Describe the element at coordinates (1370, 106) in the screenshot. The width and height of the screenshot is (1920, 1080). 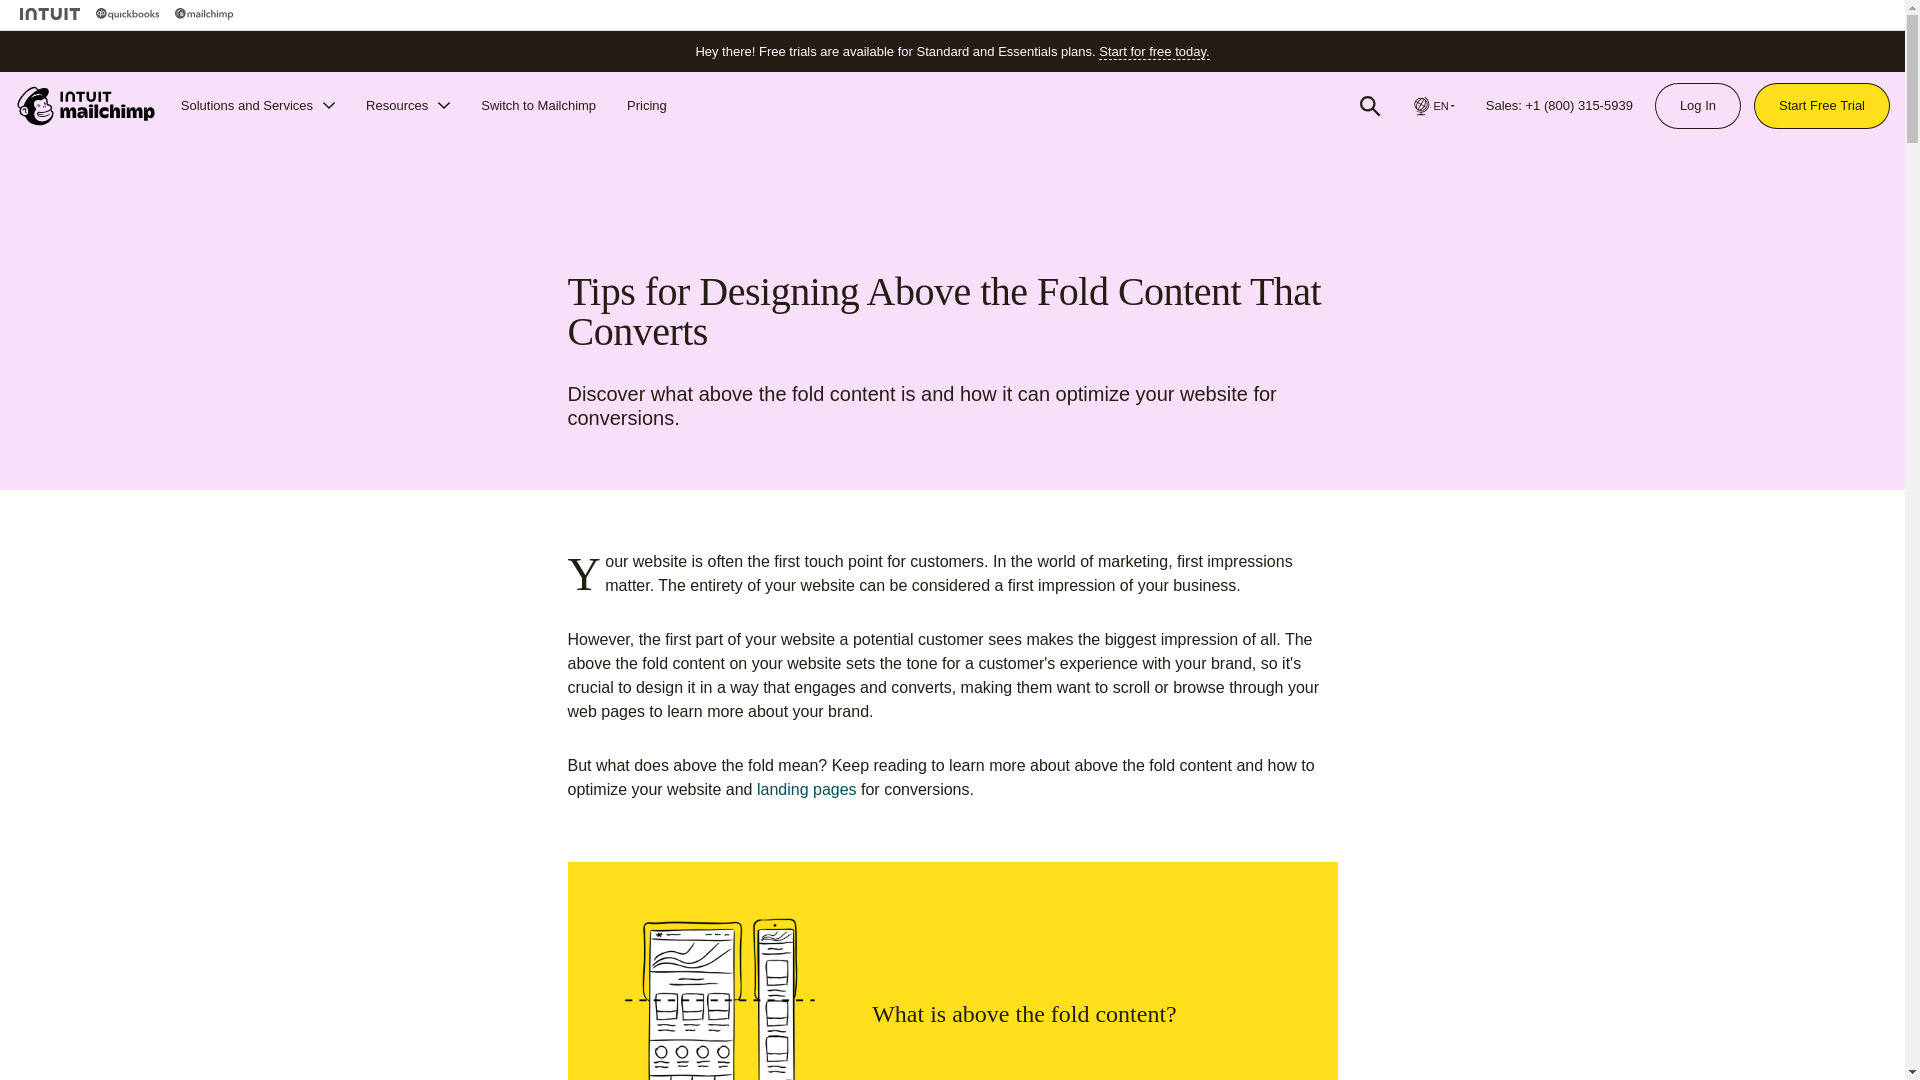
I see `Search` at that location.